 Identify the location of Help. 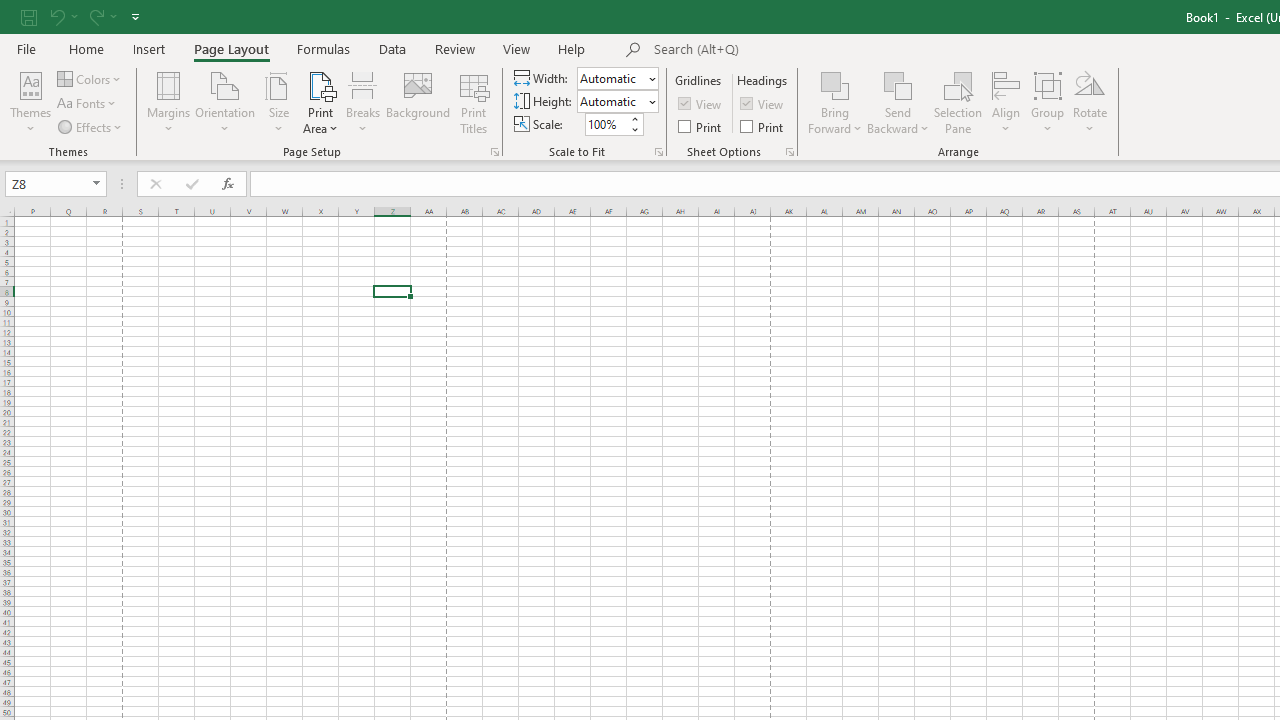
(572, 48).